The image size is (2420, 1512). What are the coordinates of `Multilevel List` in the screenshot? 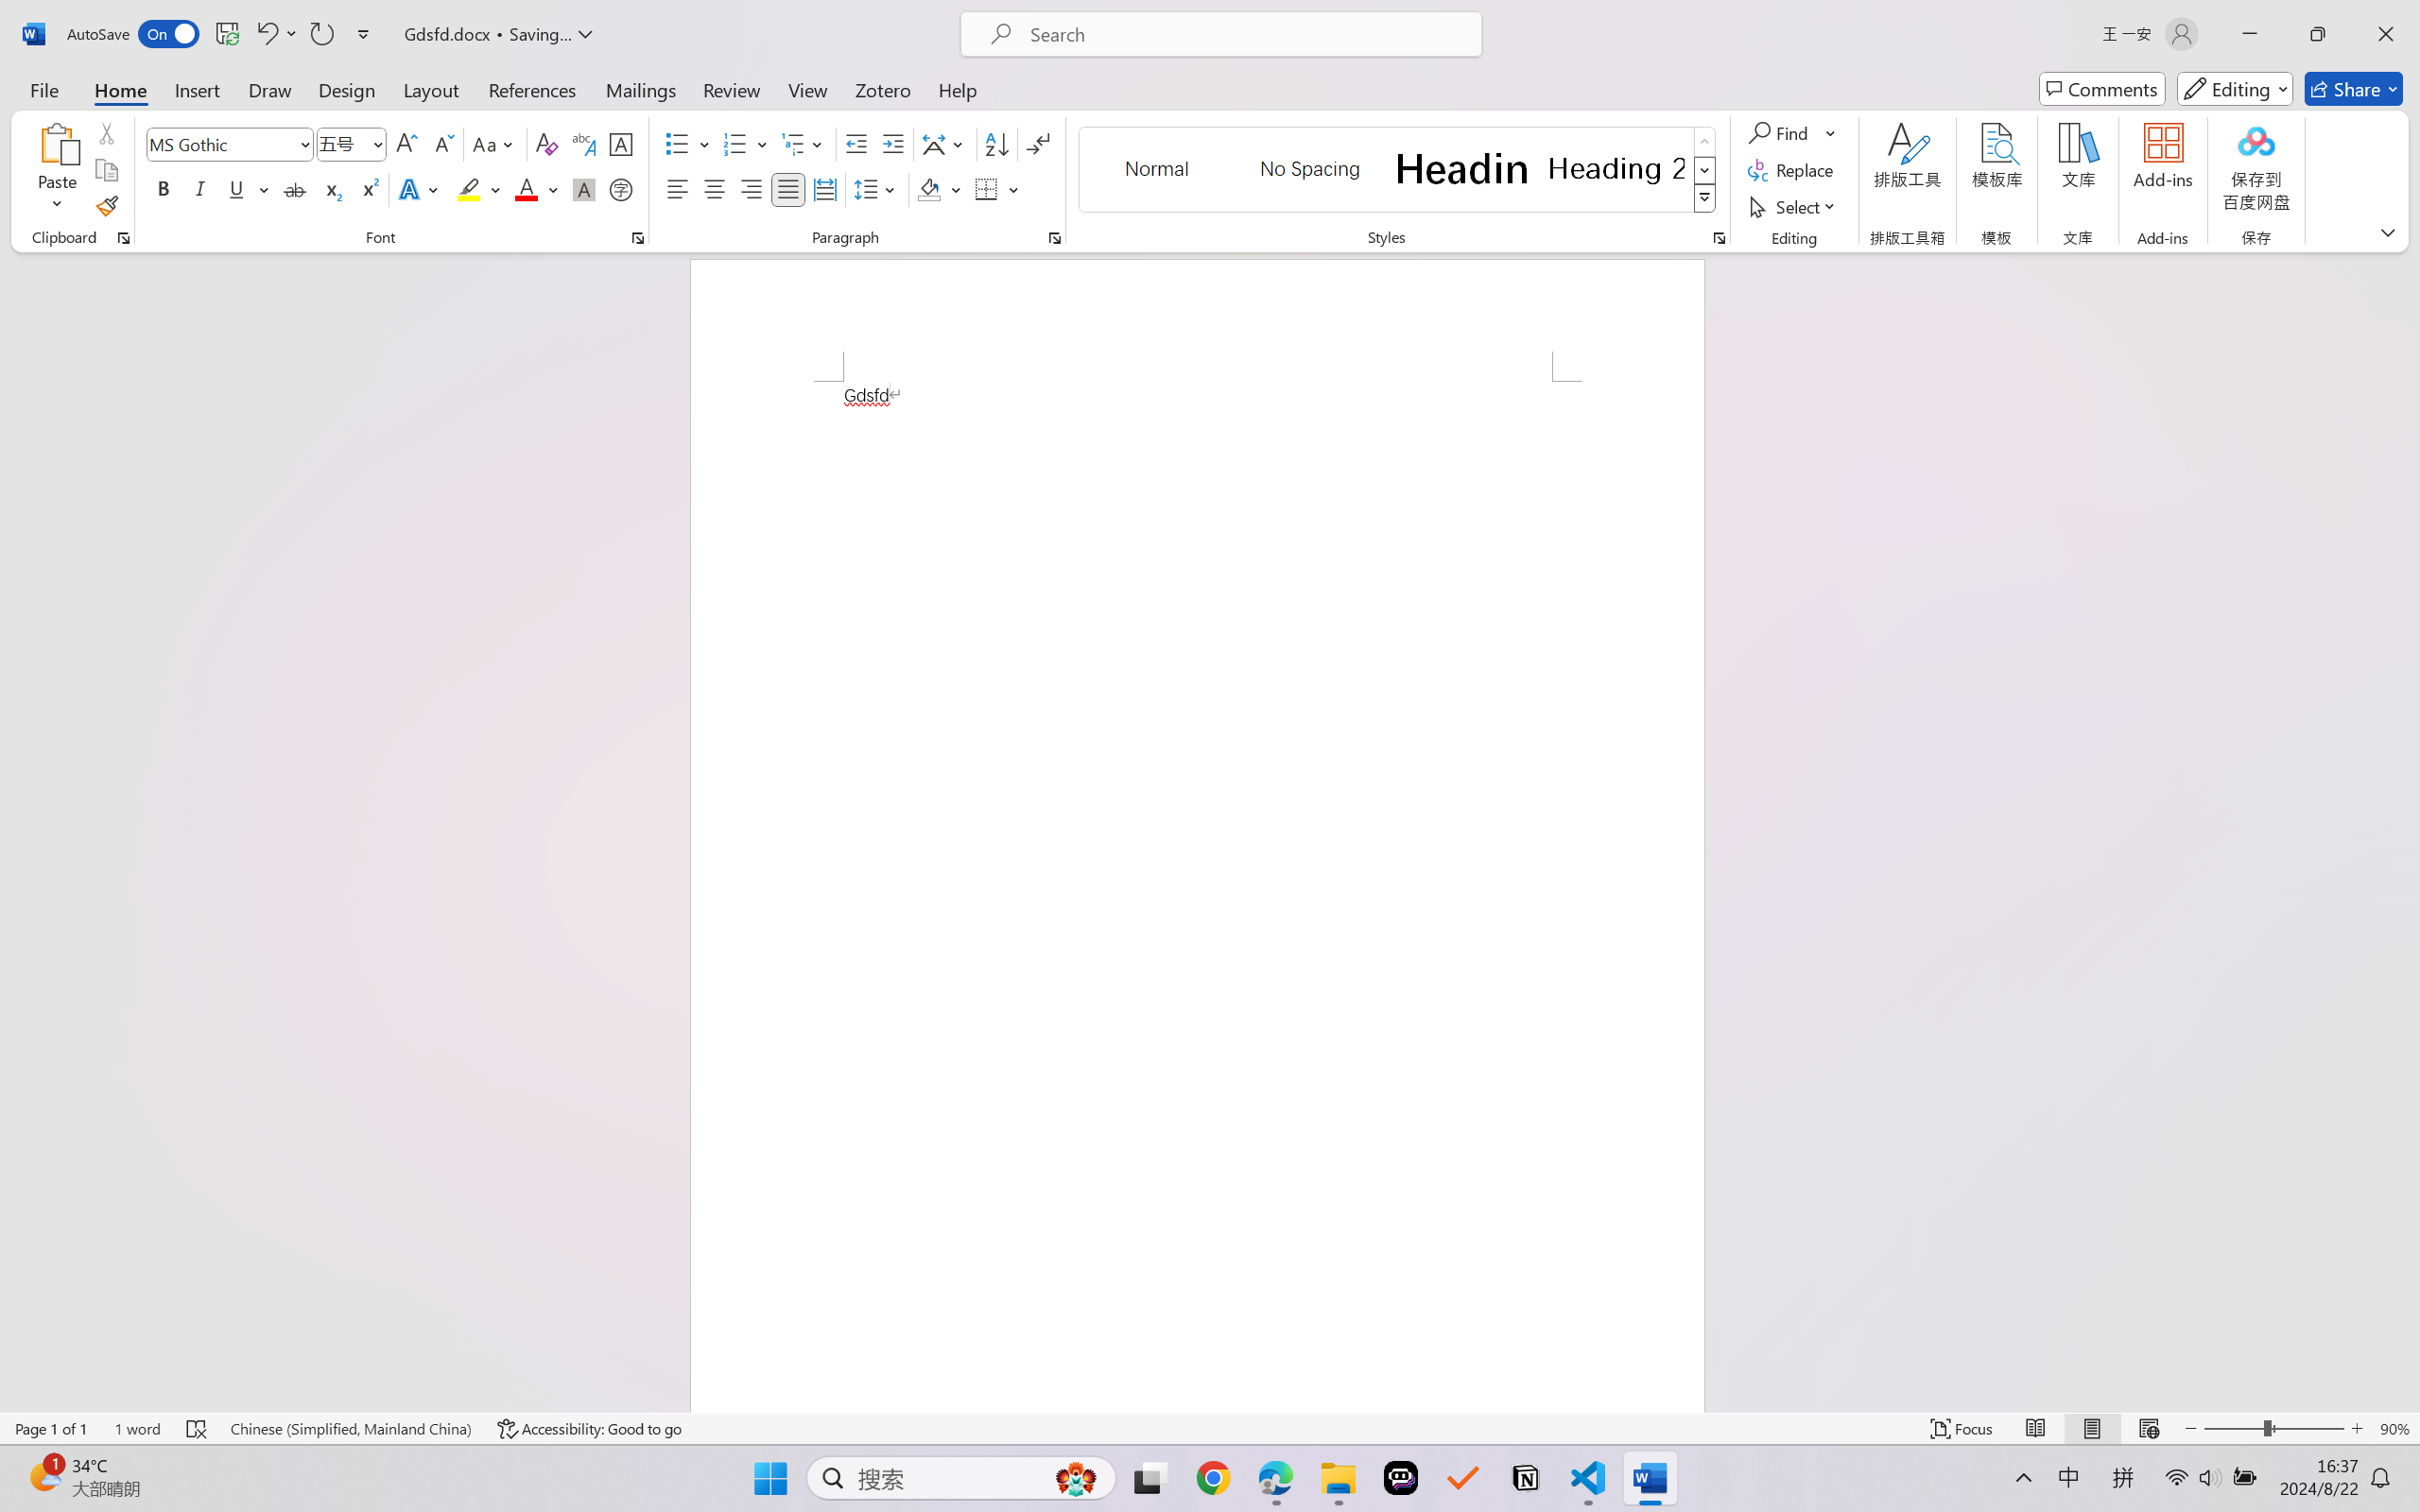 It's located at (804, 144).